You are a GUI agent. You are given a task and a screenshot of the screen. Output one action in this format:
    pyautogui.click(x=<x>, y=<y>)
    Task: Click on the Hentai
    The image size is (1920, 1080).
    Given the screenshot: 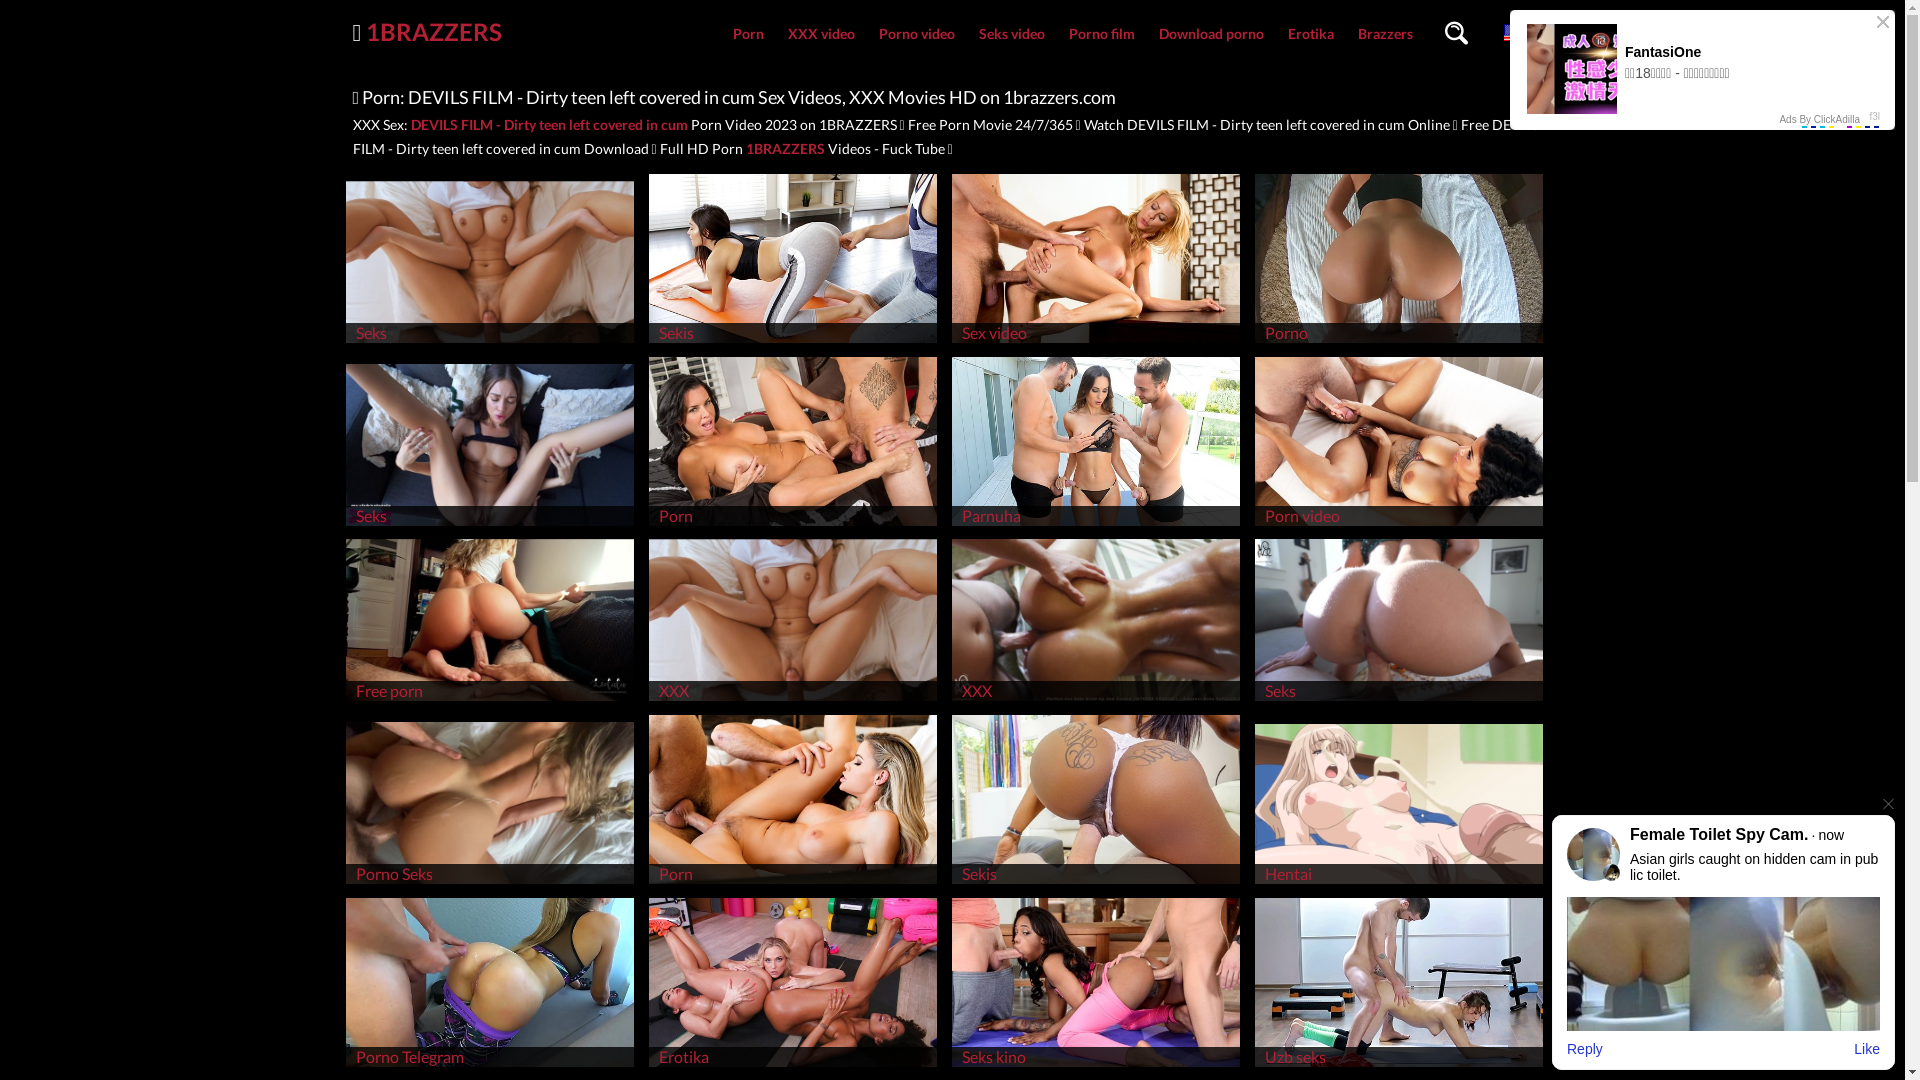 What is the action you would take?
    pyautogui.click(x=1399, y=884)
    